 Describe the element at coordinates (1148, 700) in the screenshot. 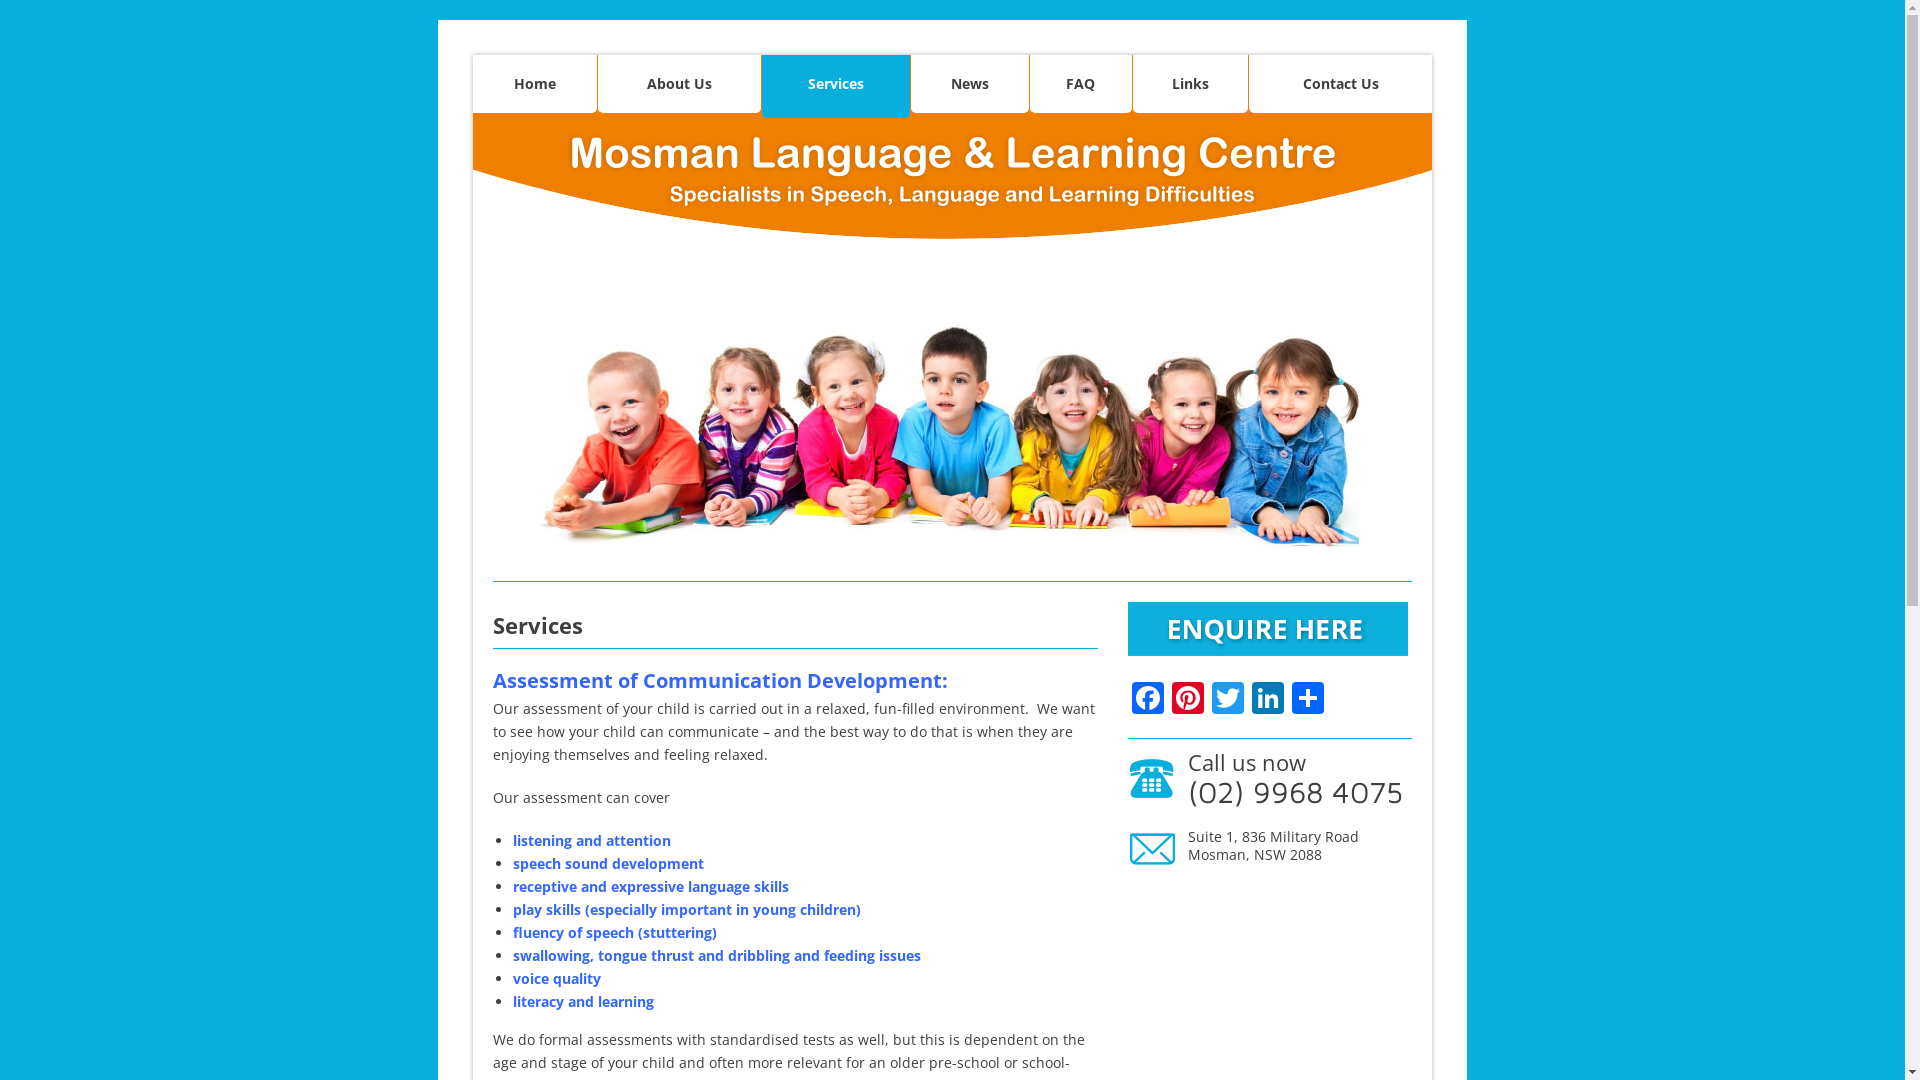

I see `Facebook` at that location.